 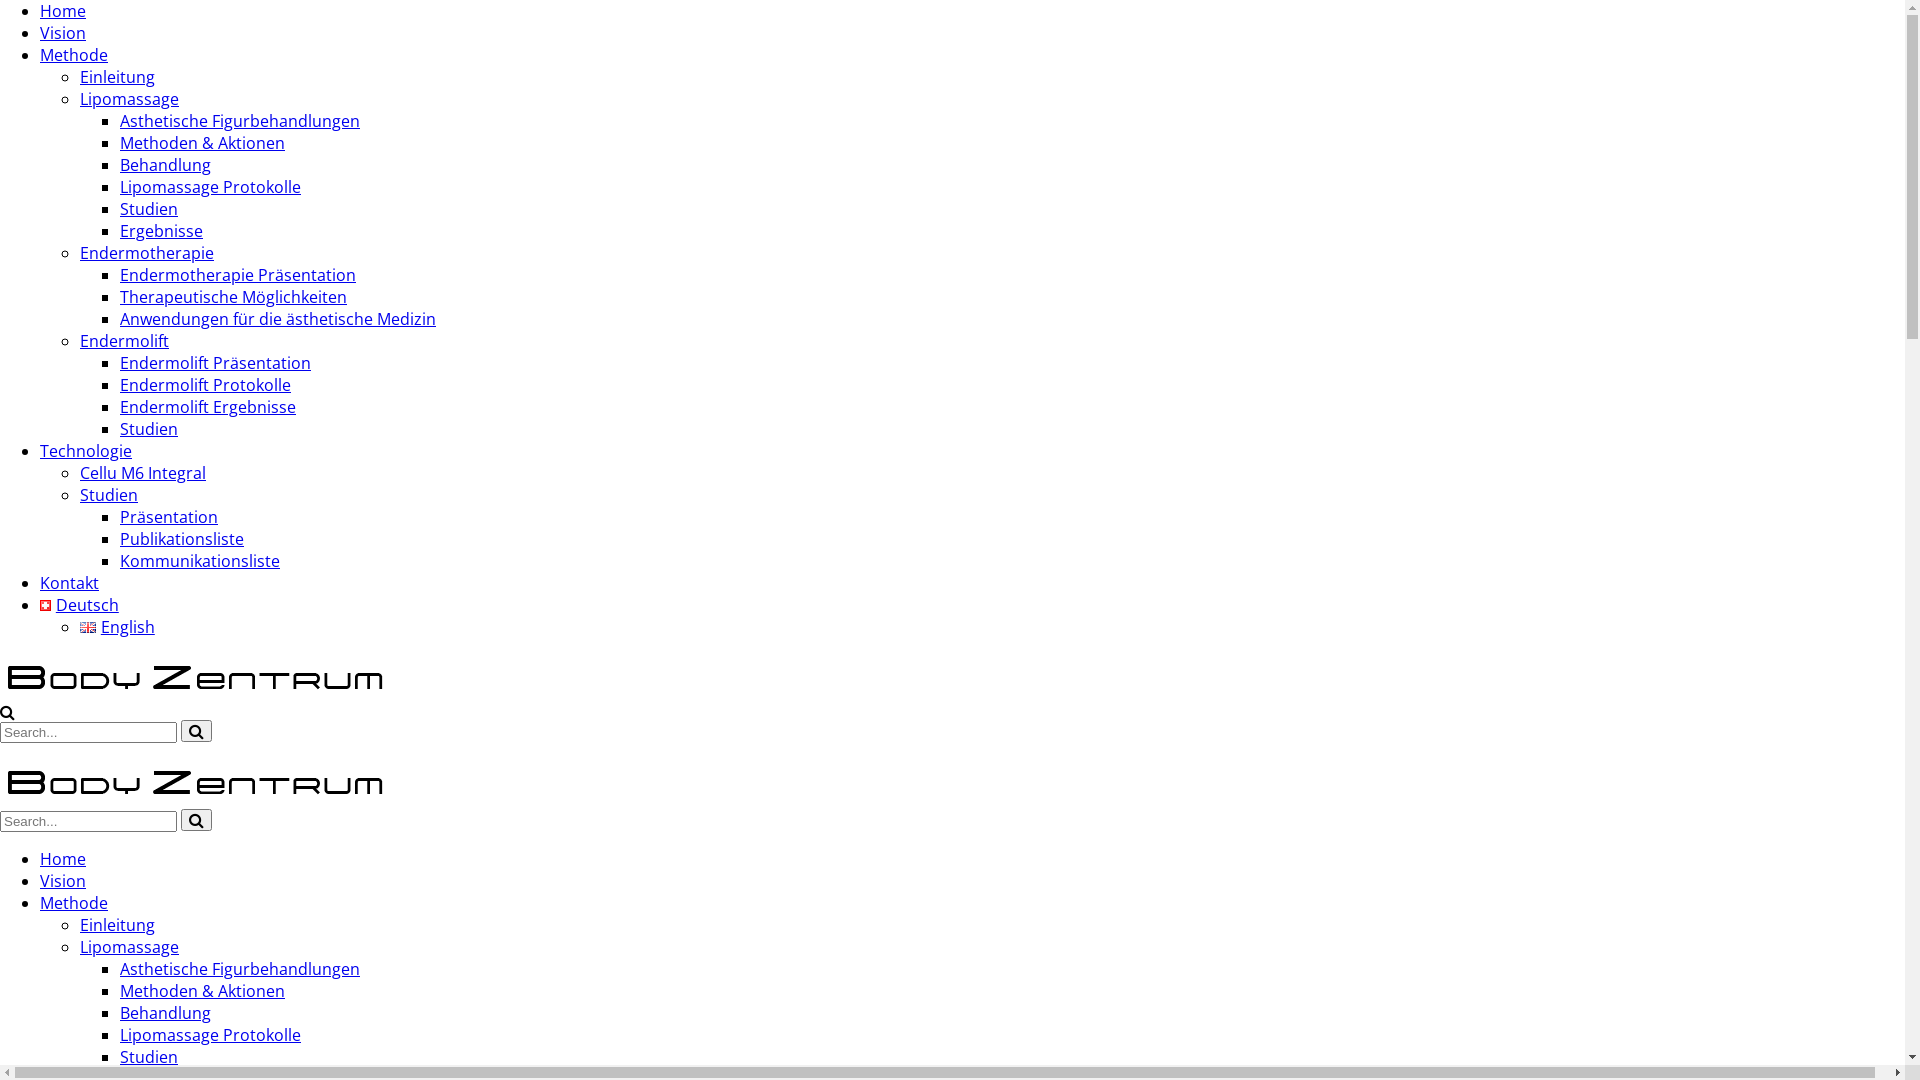 What do you see at coordinates (208, 407) in the screenshot?
I see `Endermolift Ergebnisse` at bounding box center [208, 407].